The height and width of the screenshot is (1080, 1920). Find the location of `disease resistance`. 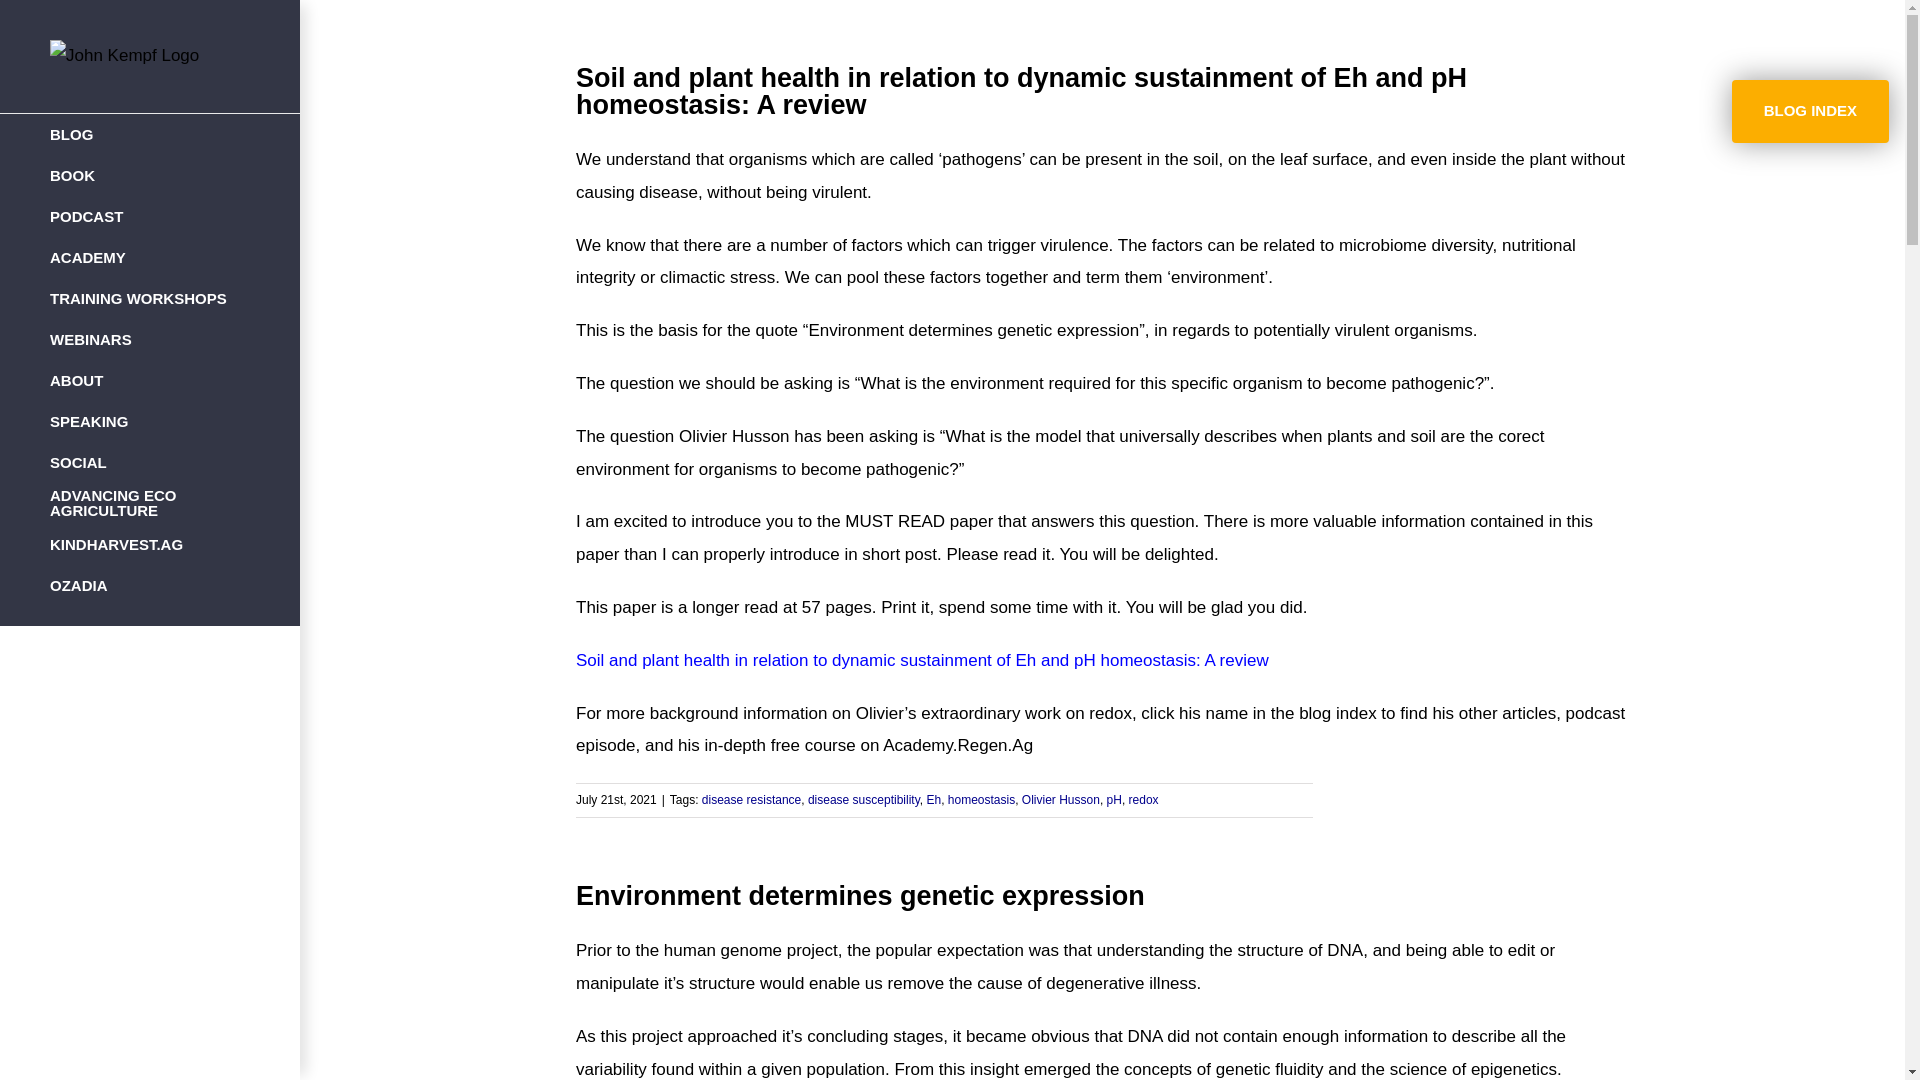

disease resistance is located at coordinates (751, 799).